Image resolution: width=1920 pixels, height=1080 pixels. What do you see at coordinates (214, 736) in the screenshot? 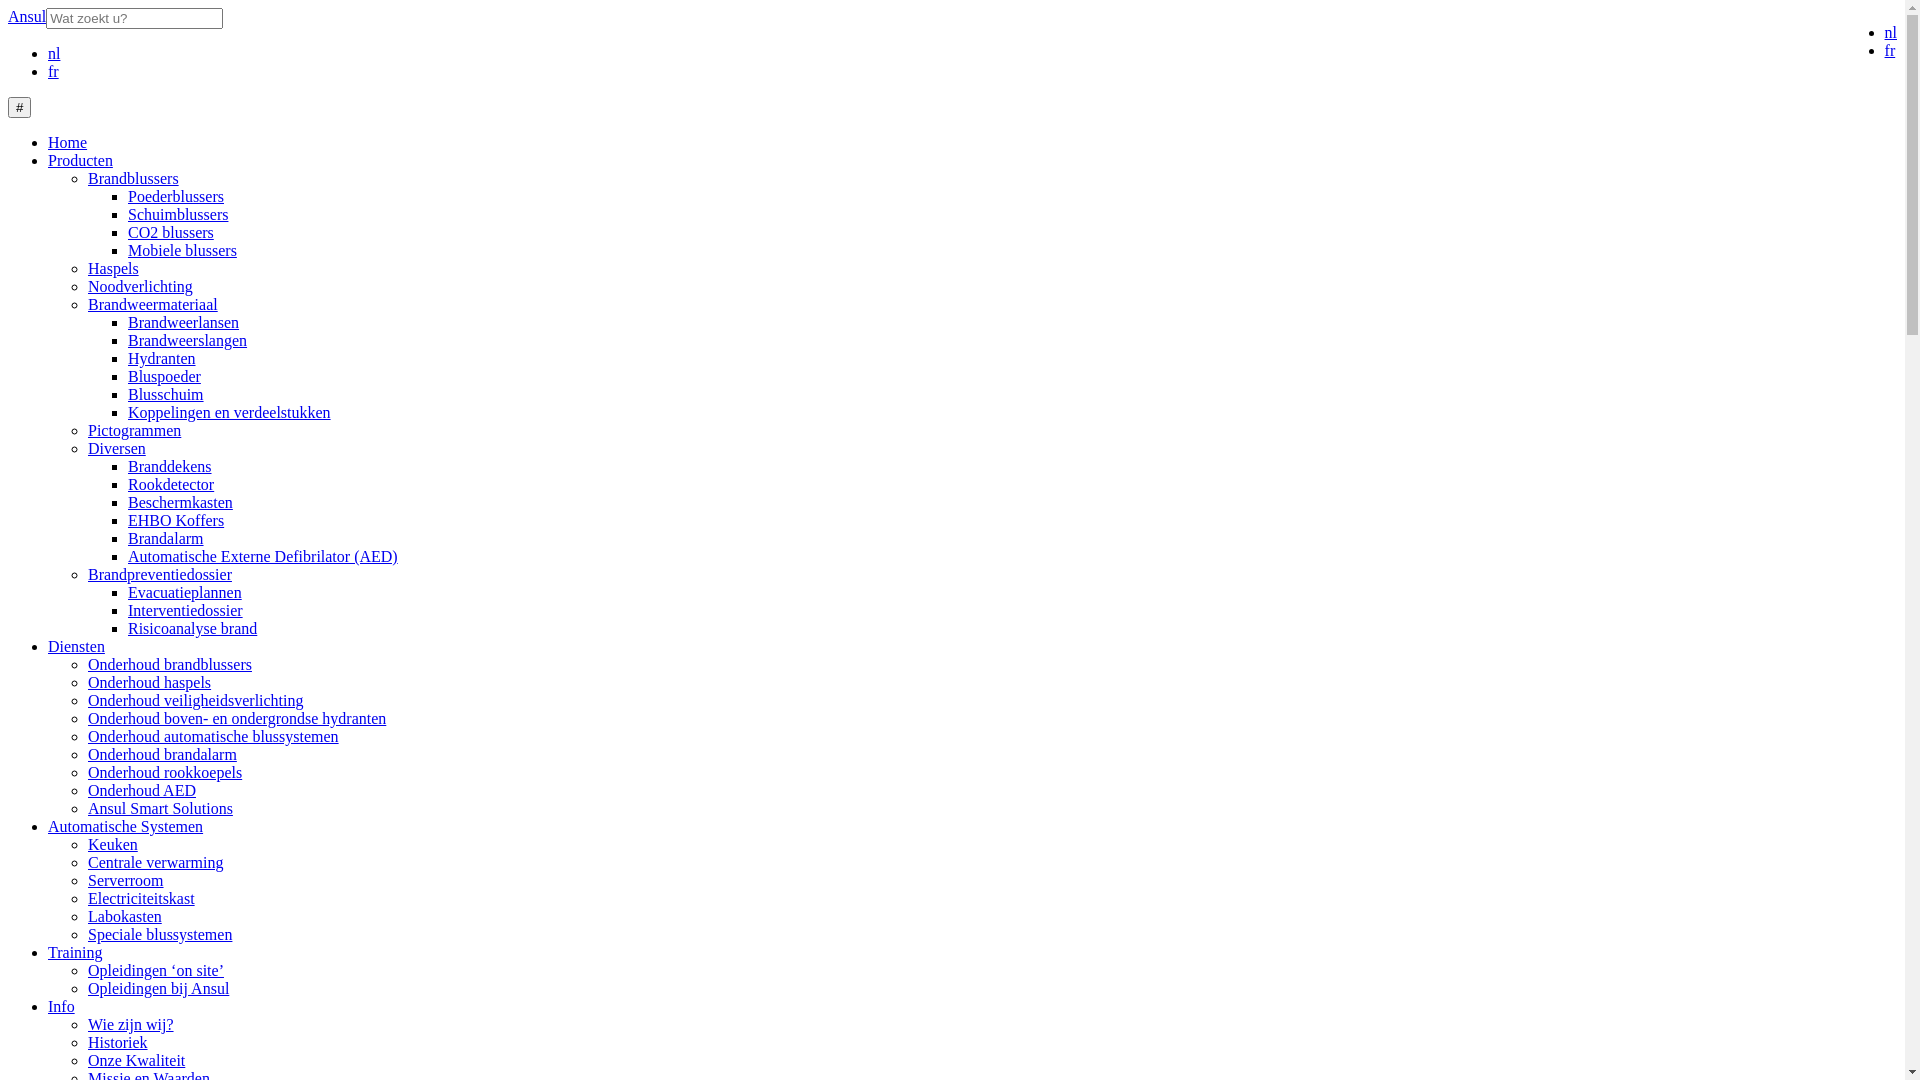
I see `Onderhoud automatische blussystemen` at bounding box center [214, 736].